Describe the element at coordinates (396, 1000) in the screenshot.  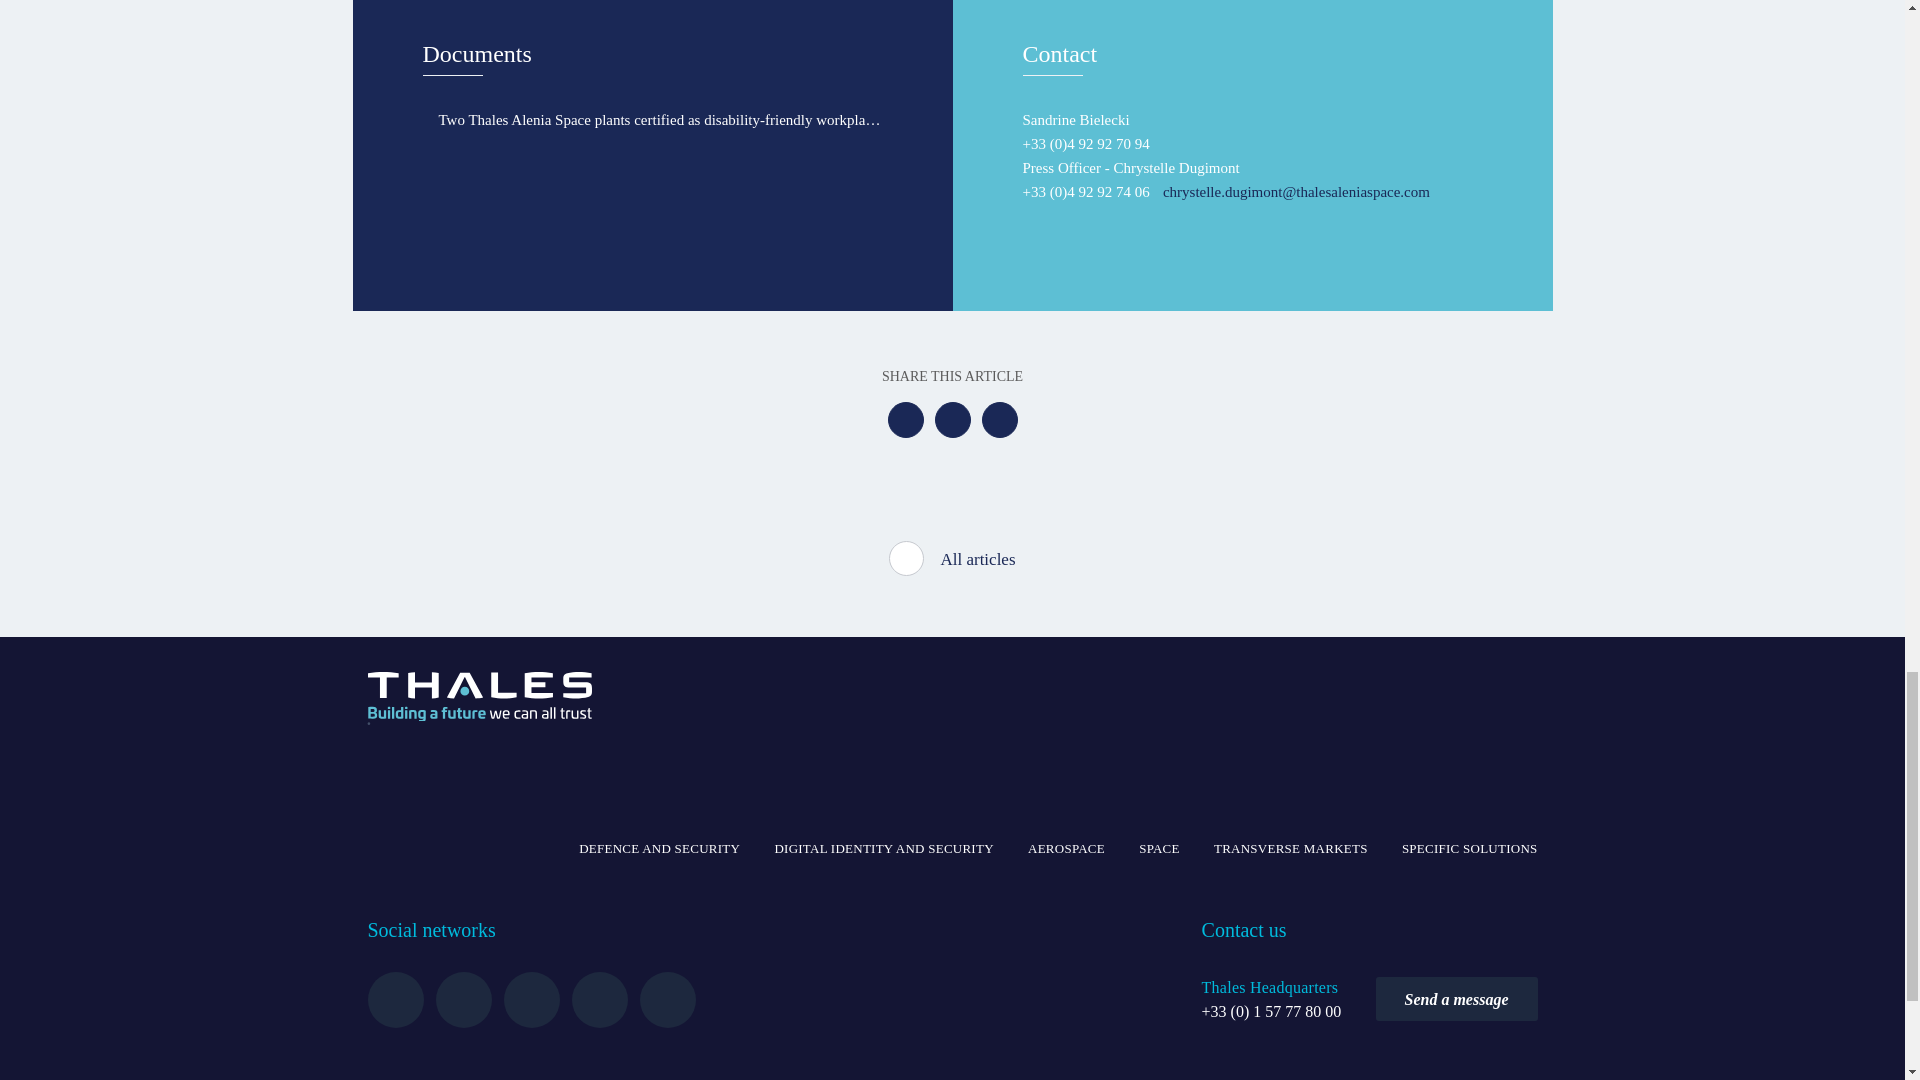
I see `Linkedin` at that location.